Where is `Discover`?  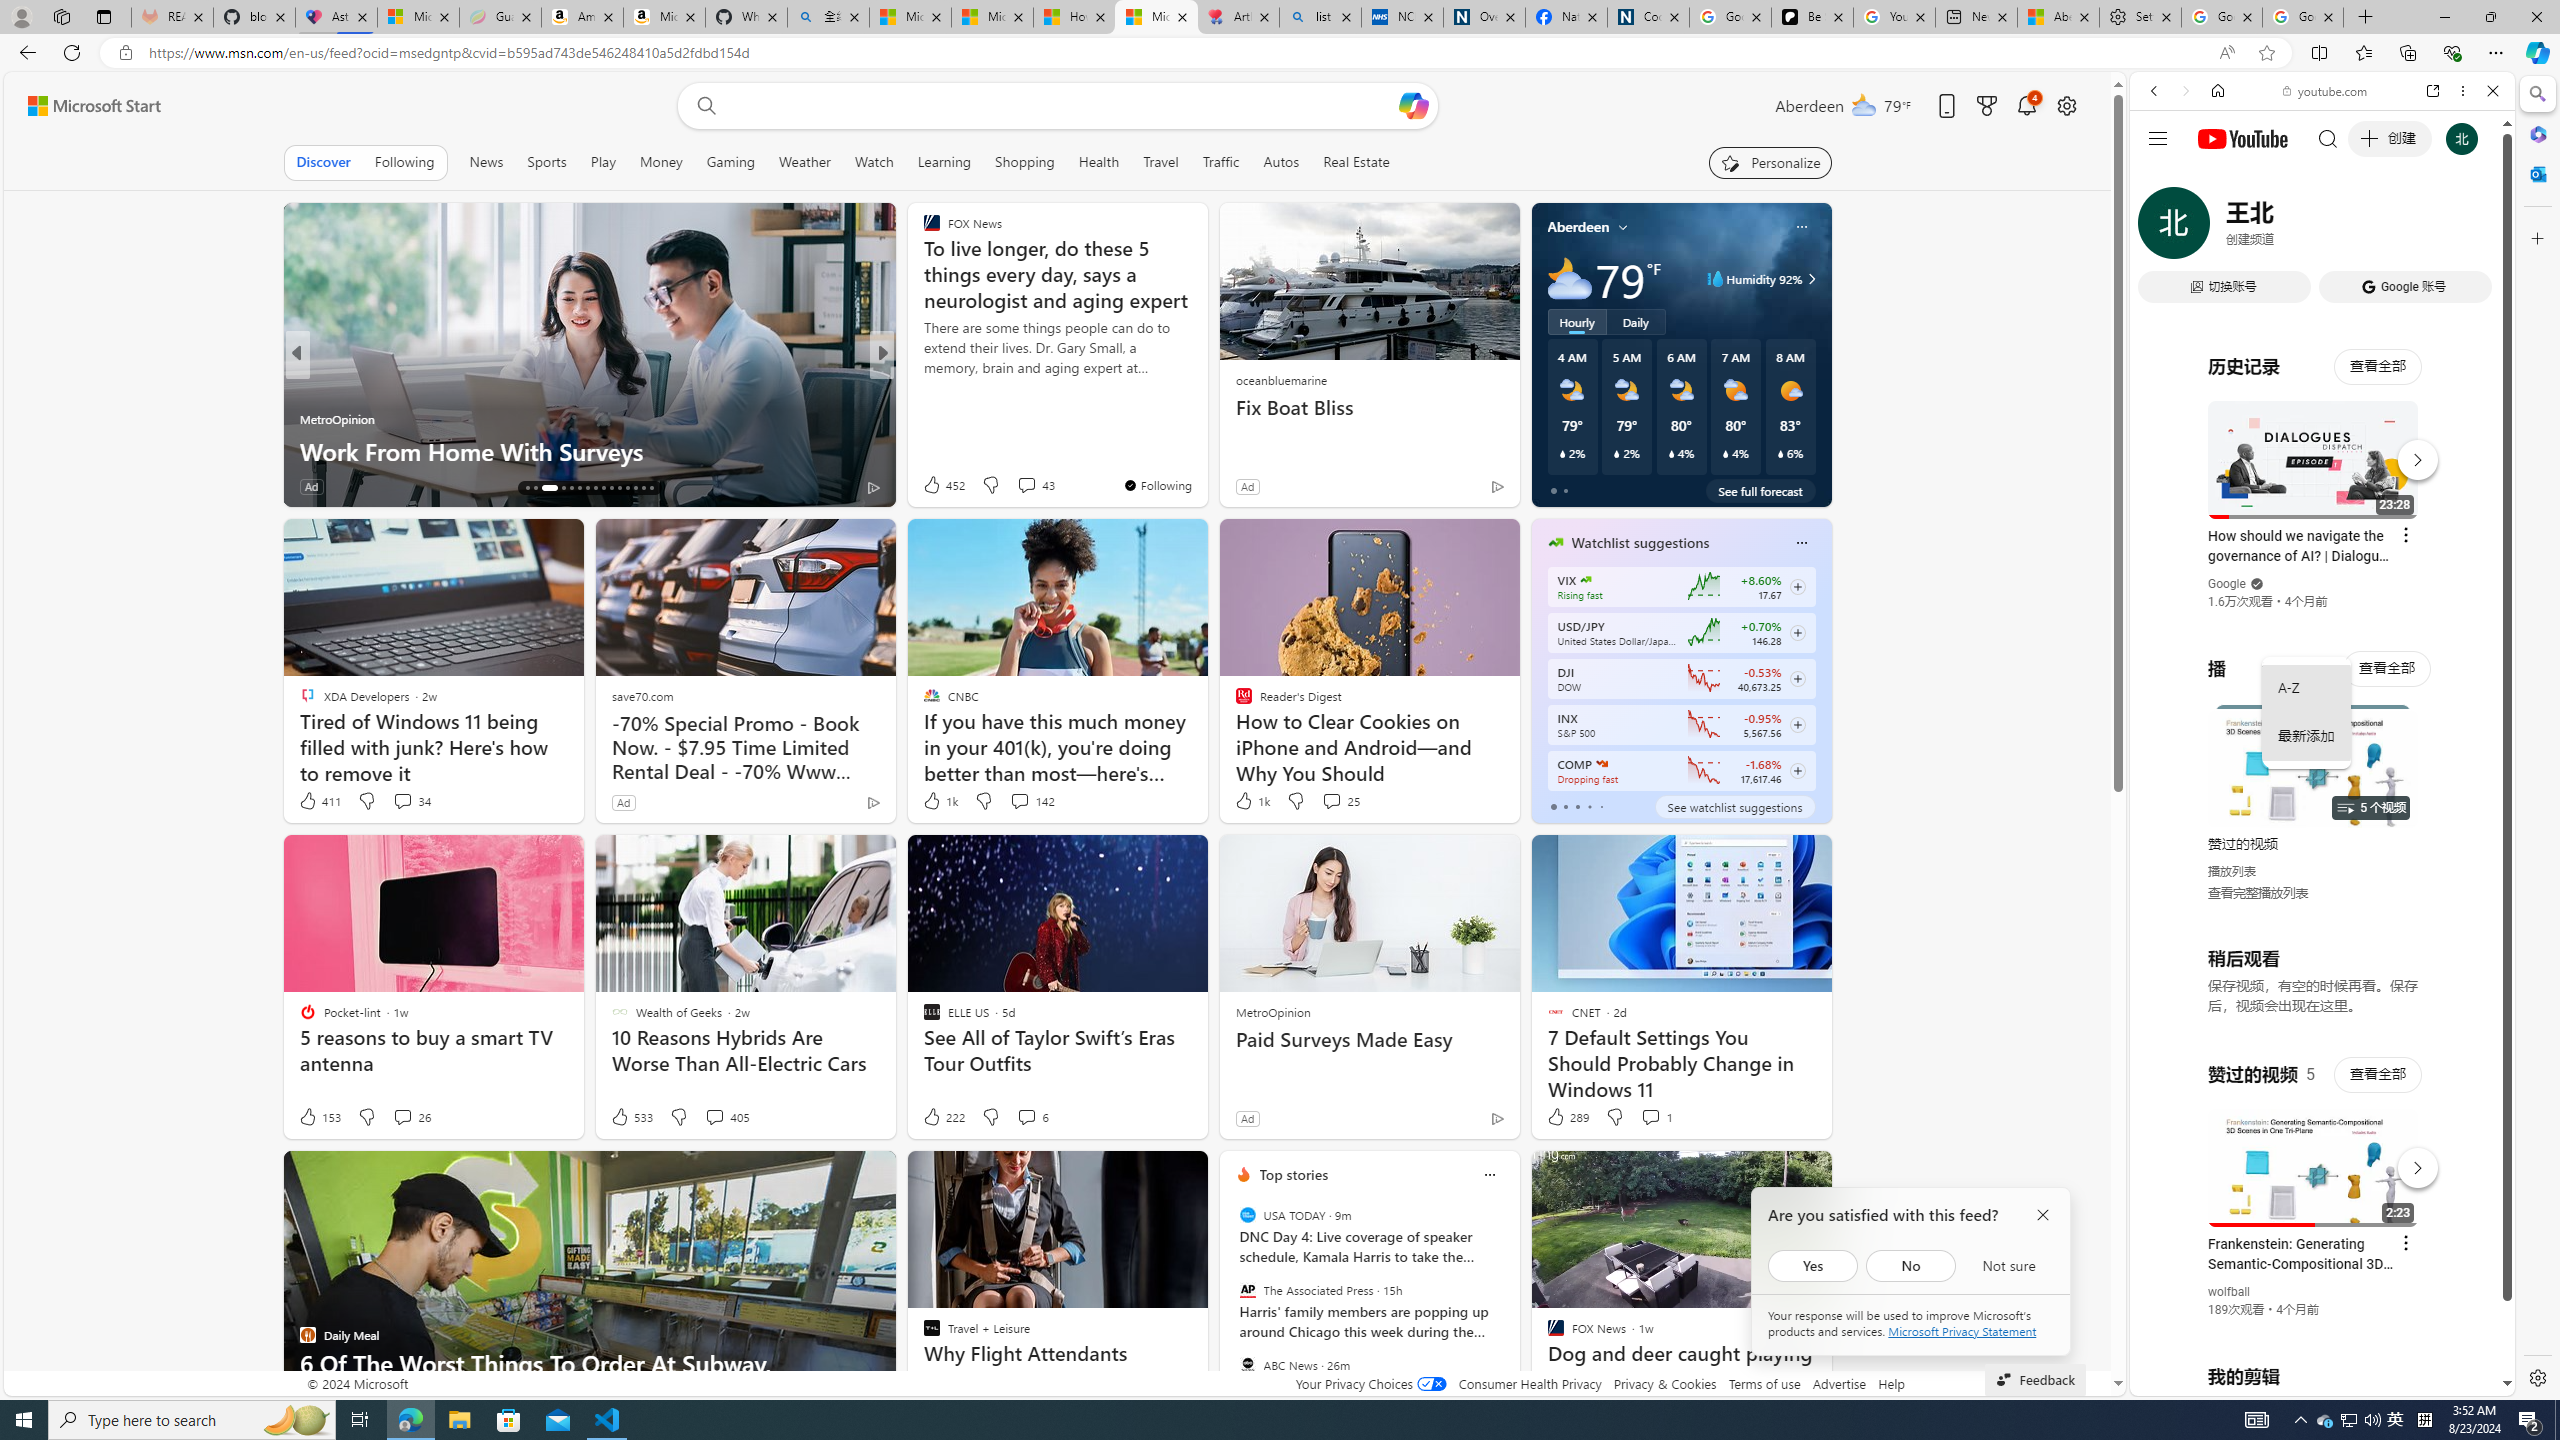
Discover is located at coordinates (324, 162).